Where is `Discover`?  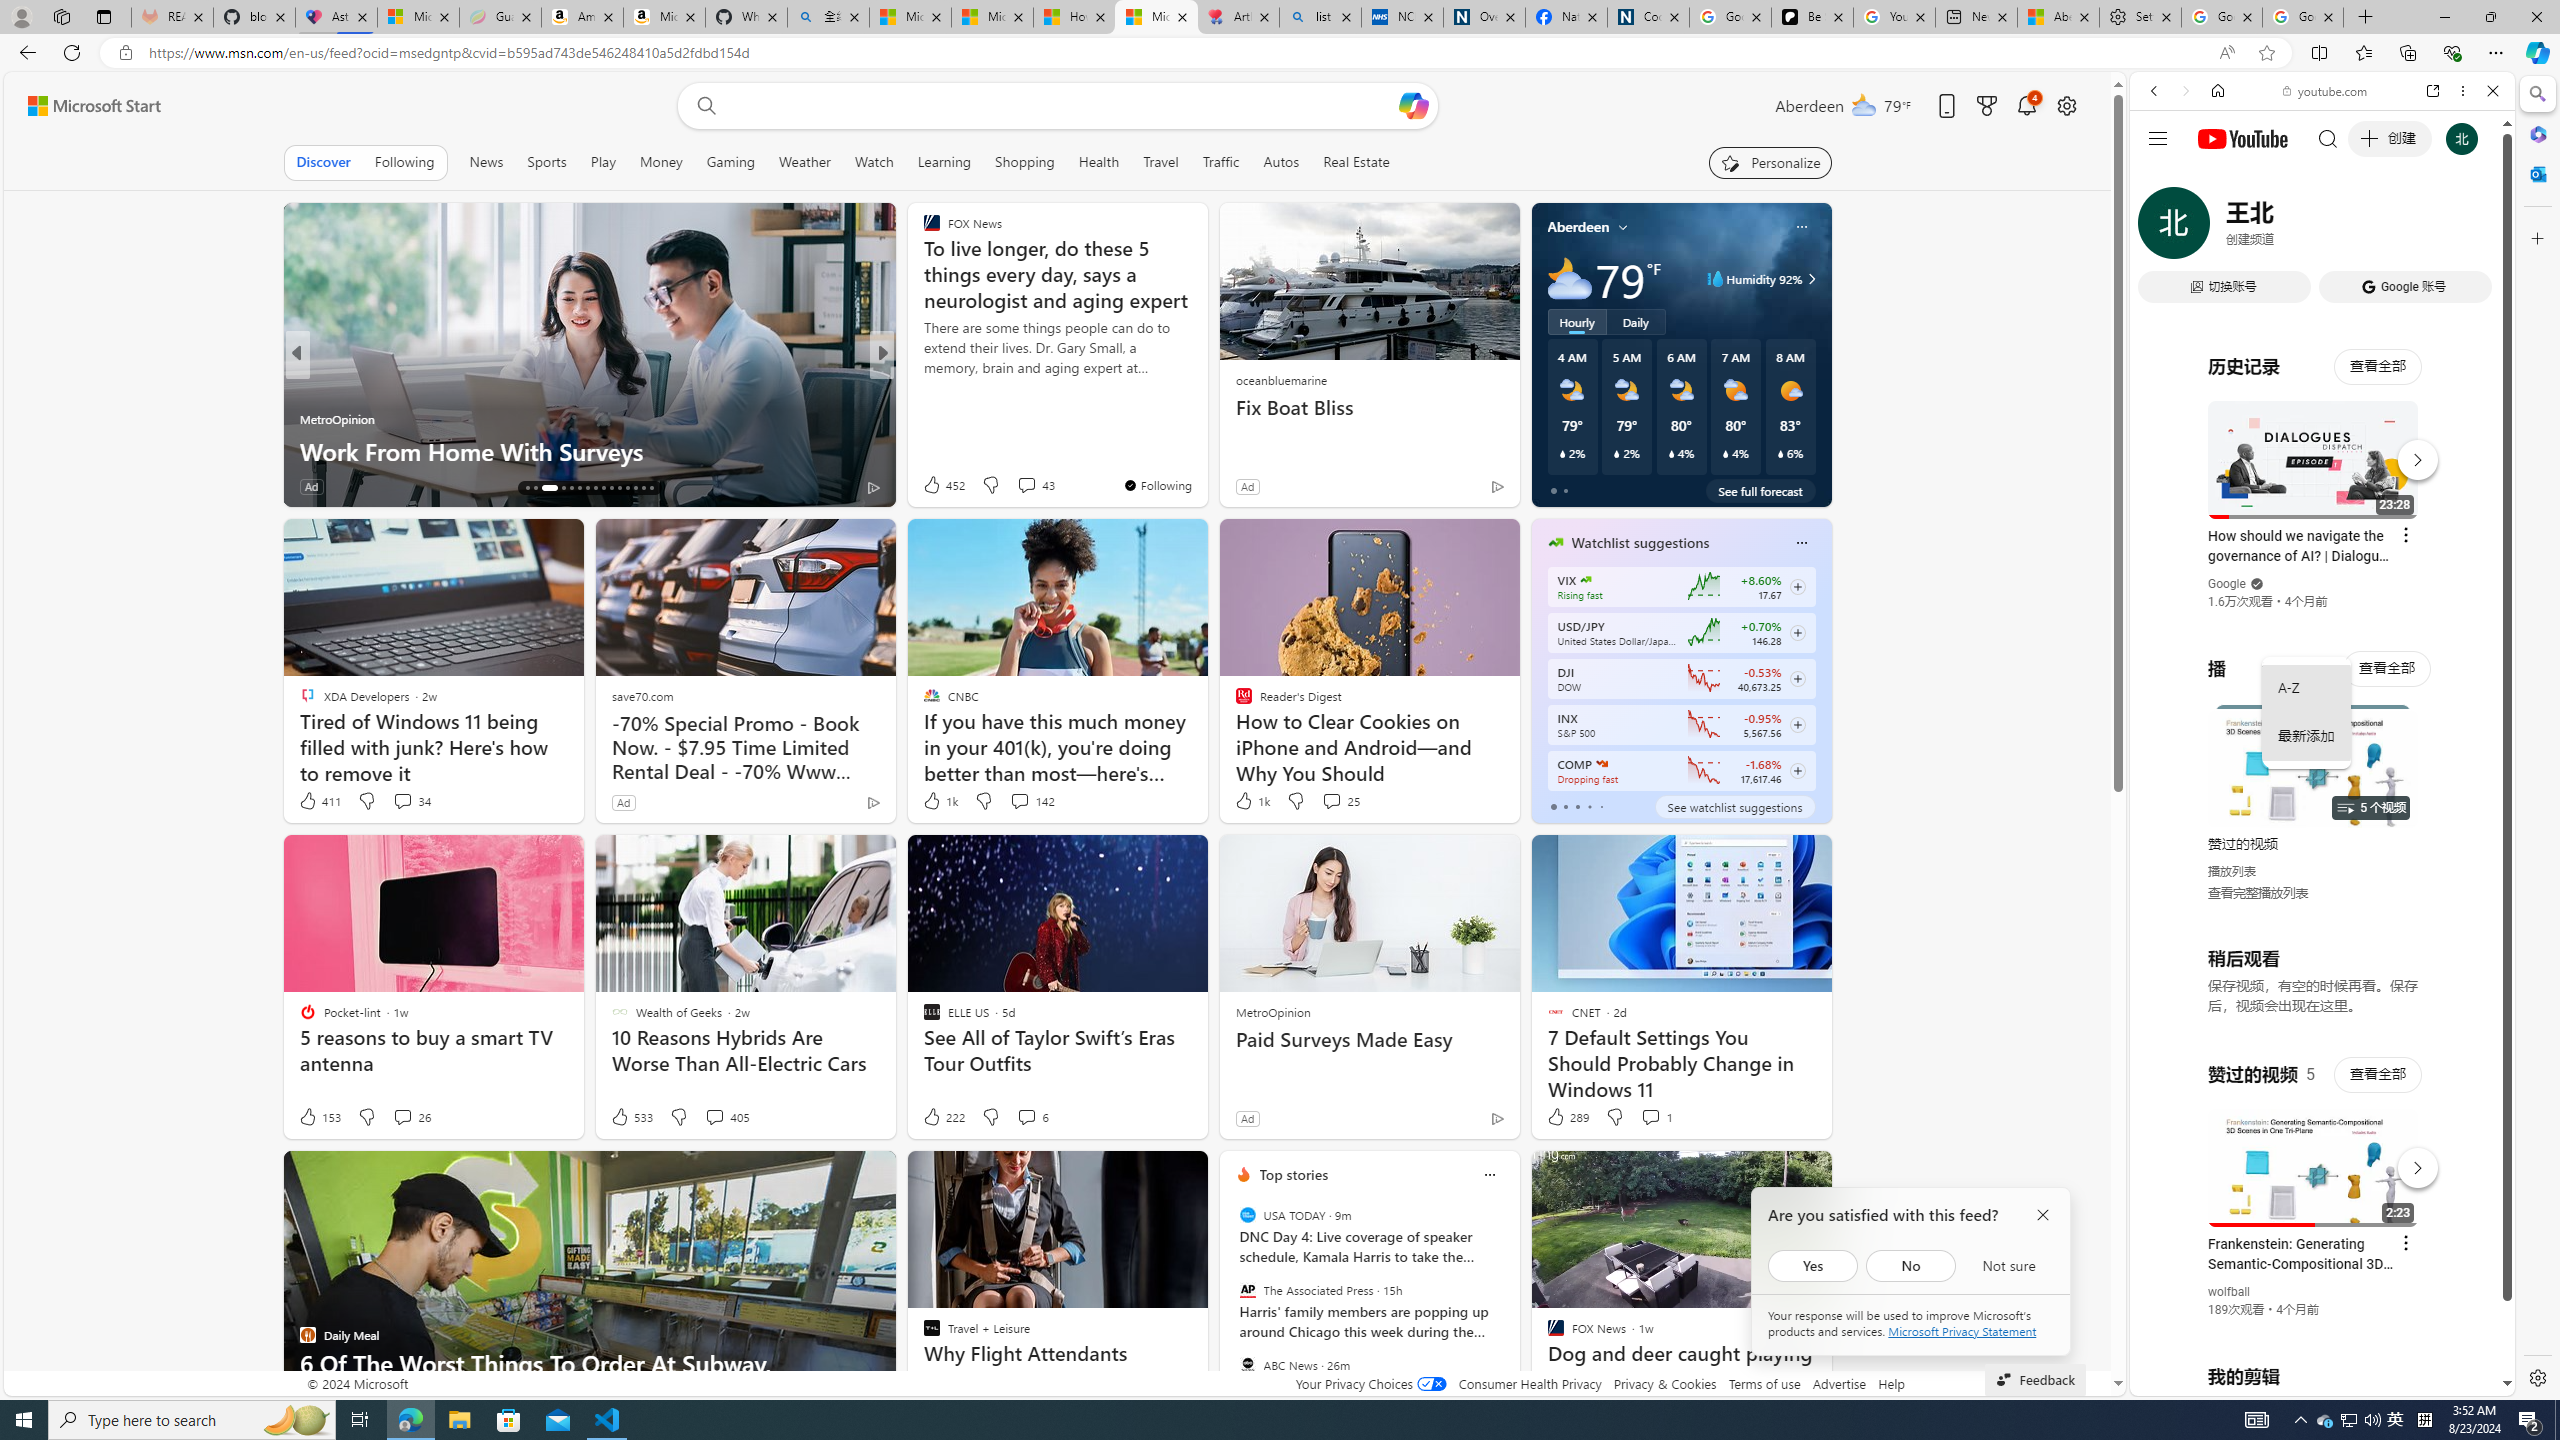
Discover is located at coordinates (324, 162).